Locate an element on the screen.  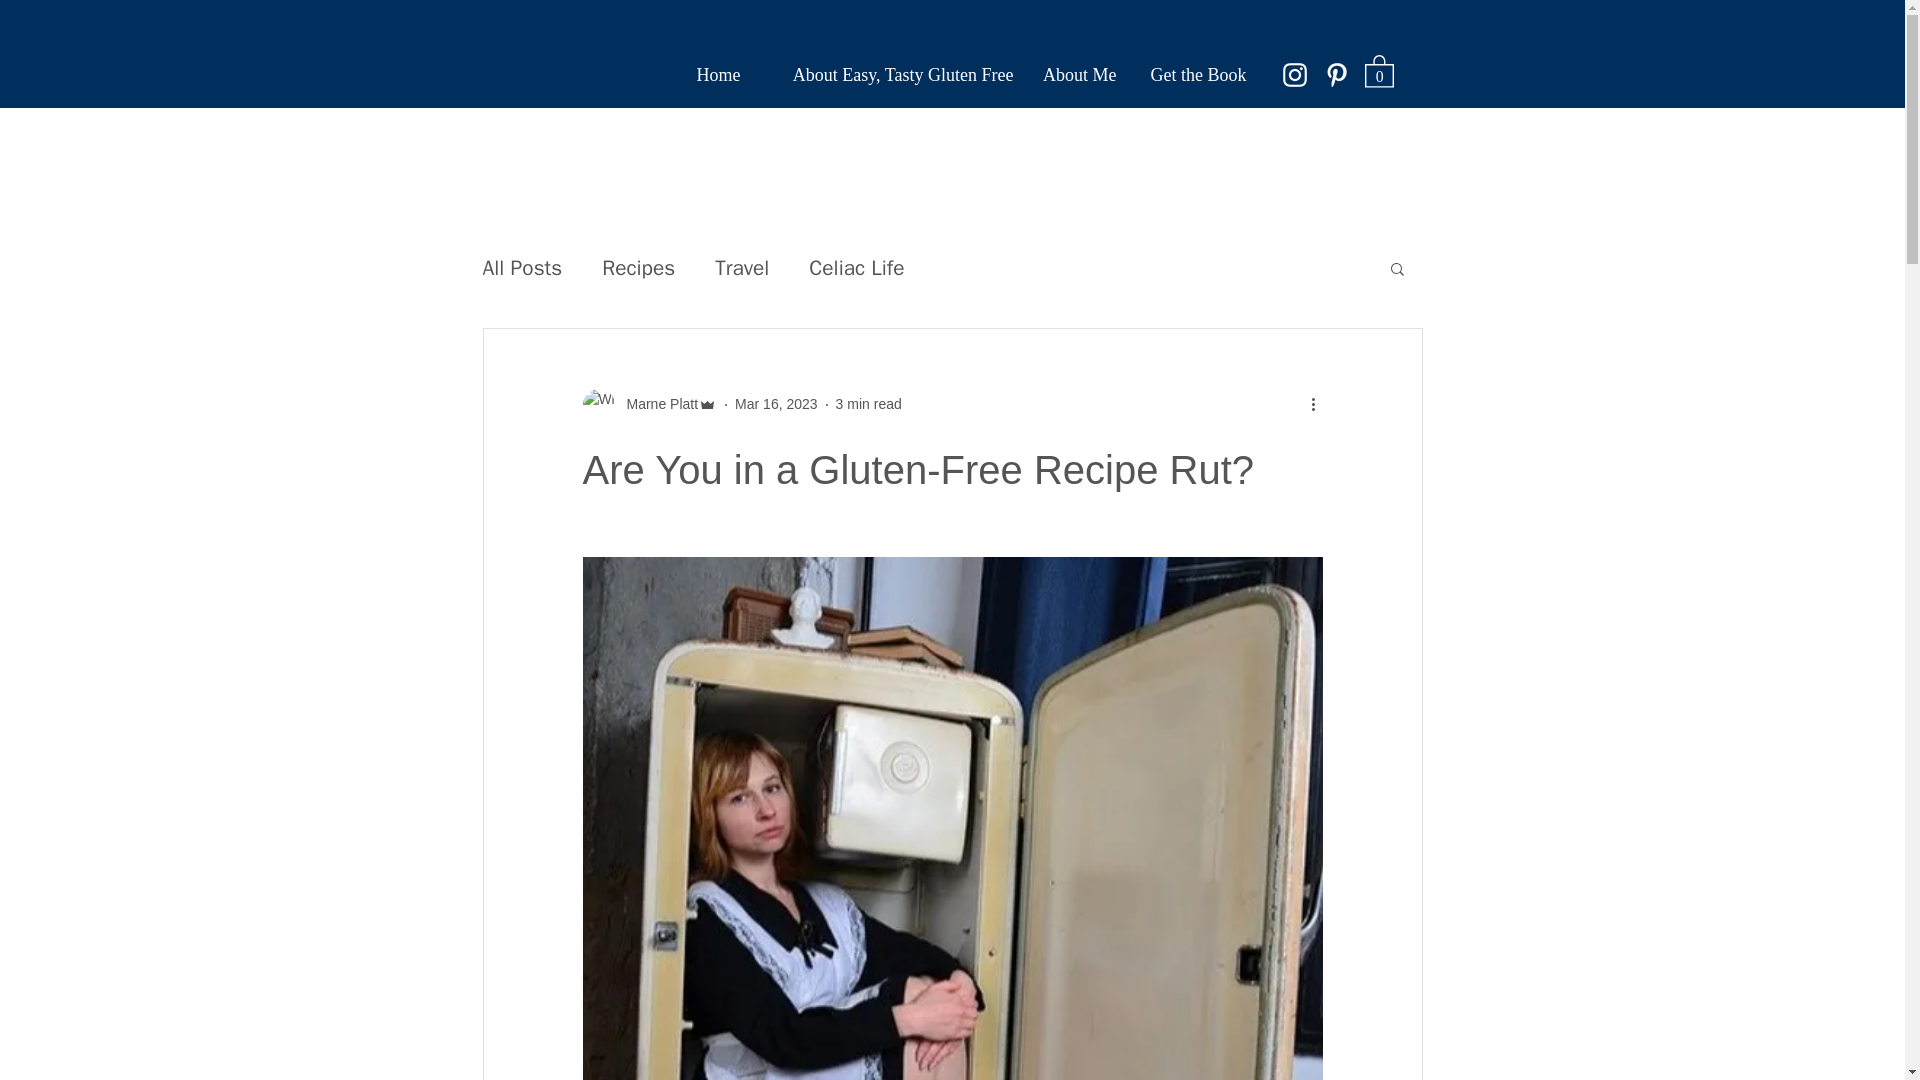
Celiac Life is located at coordinates (856, 267).